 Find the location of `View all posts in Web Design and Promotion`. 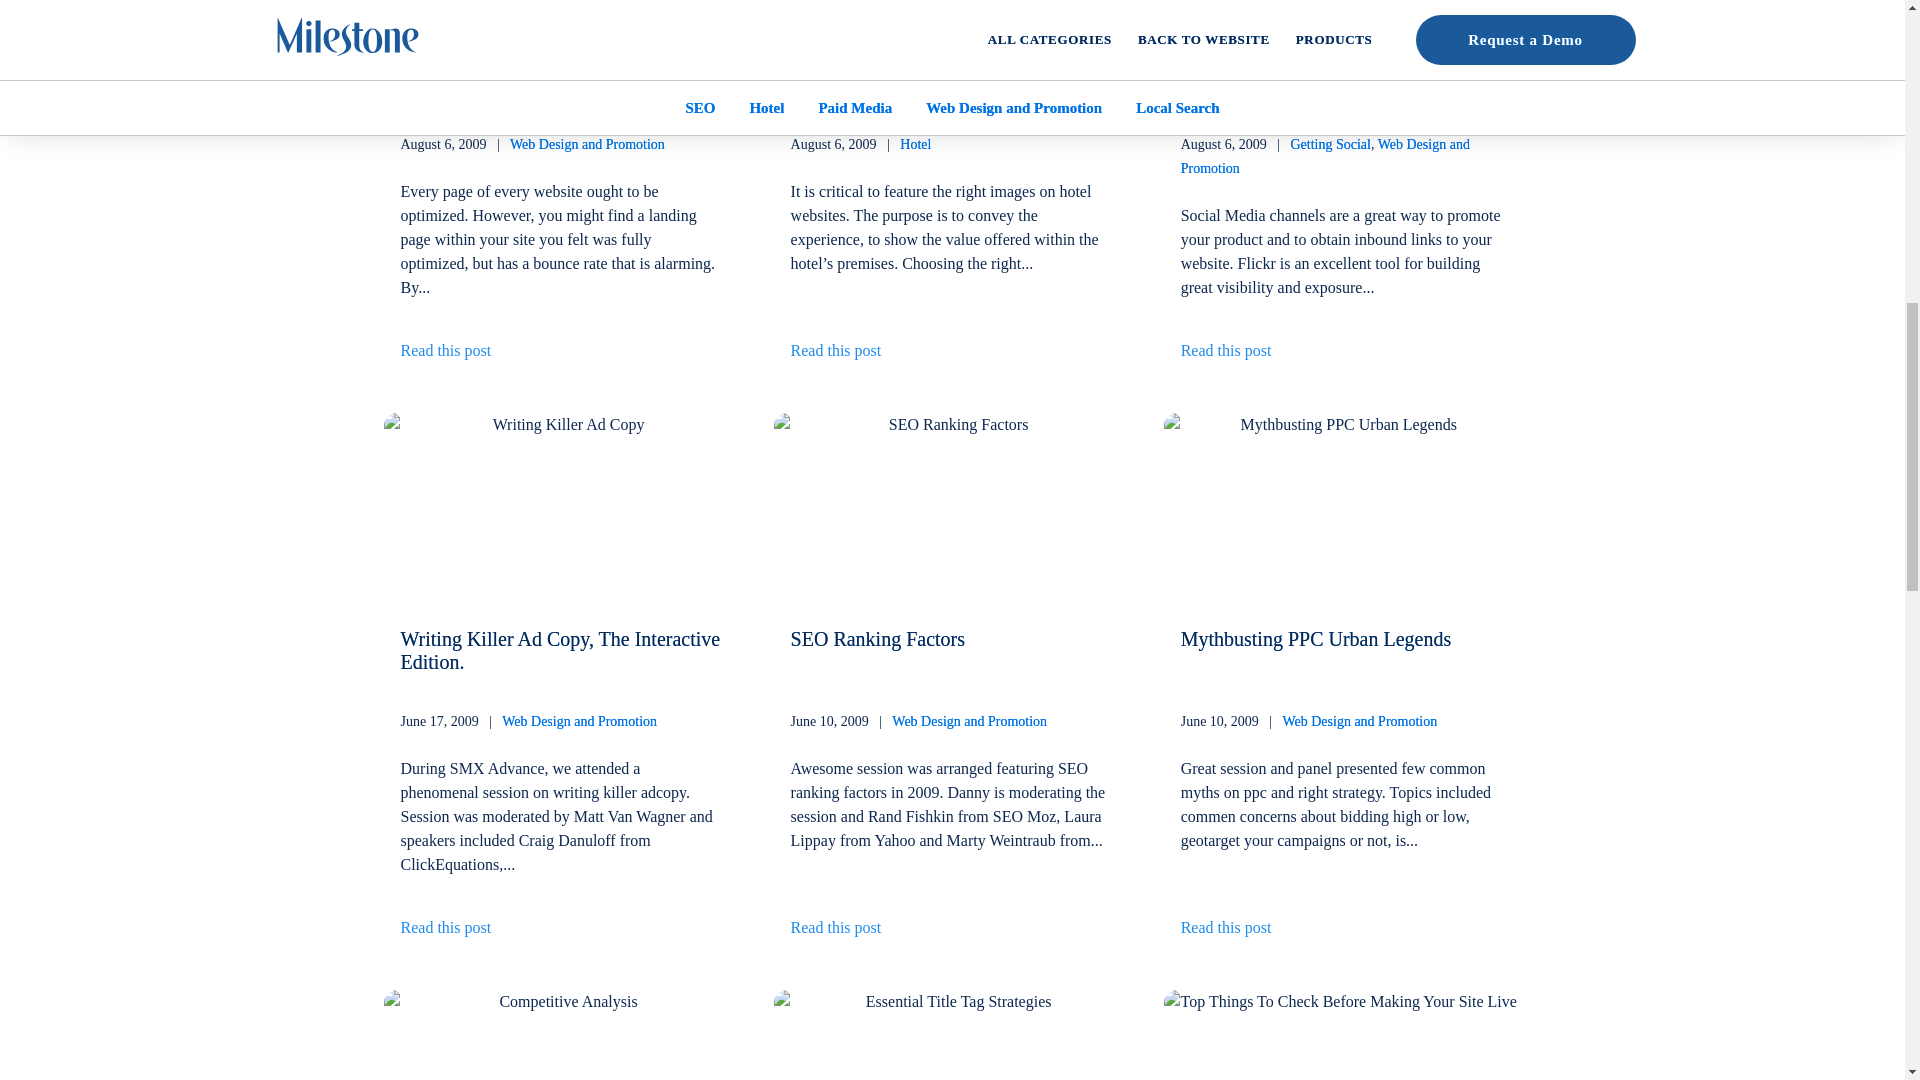

View all posts in Web Design and Promotion is located at coordinates (1325, 156).